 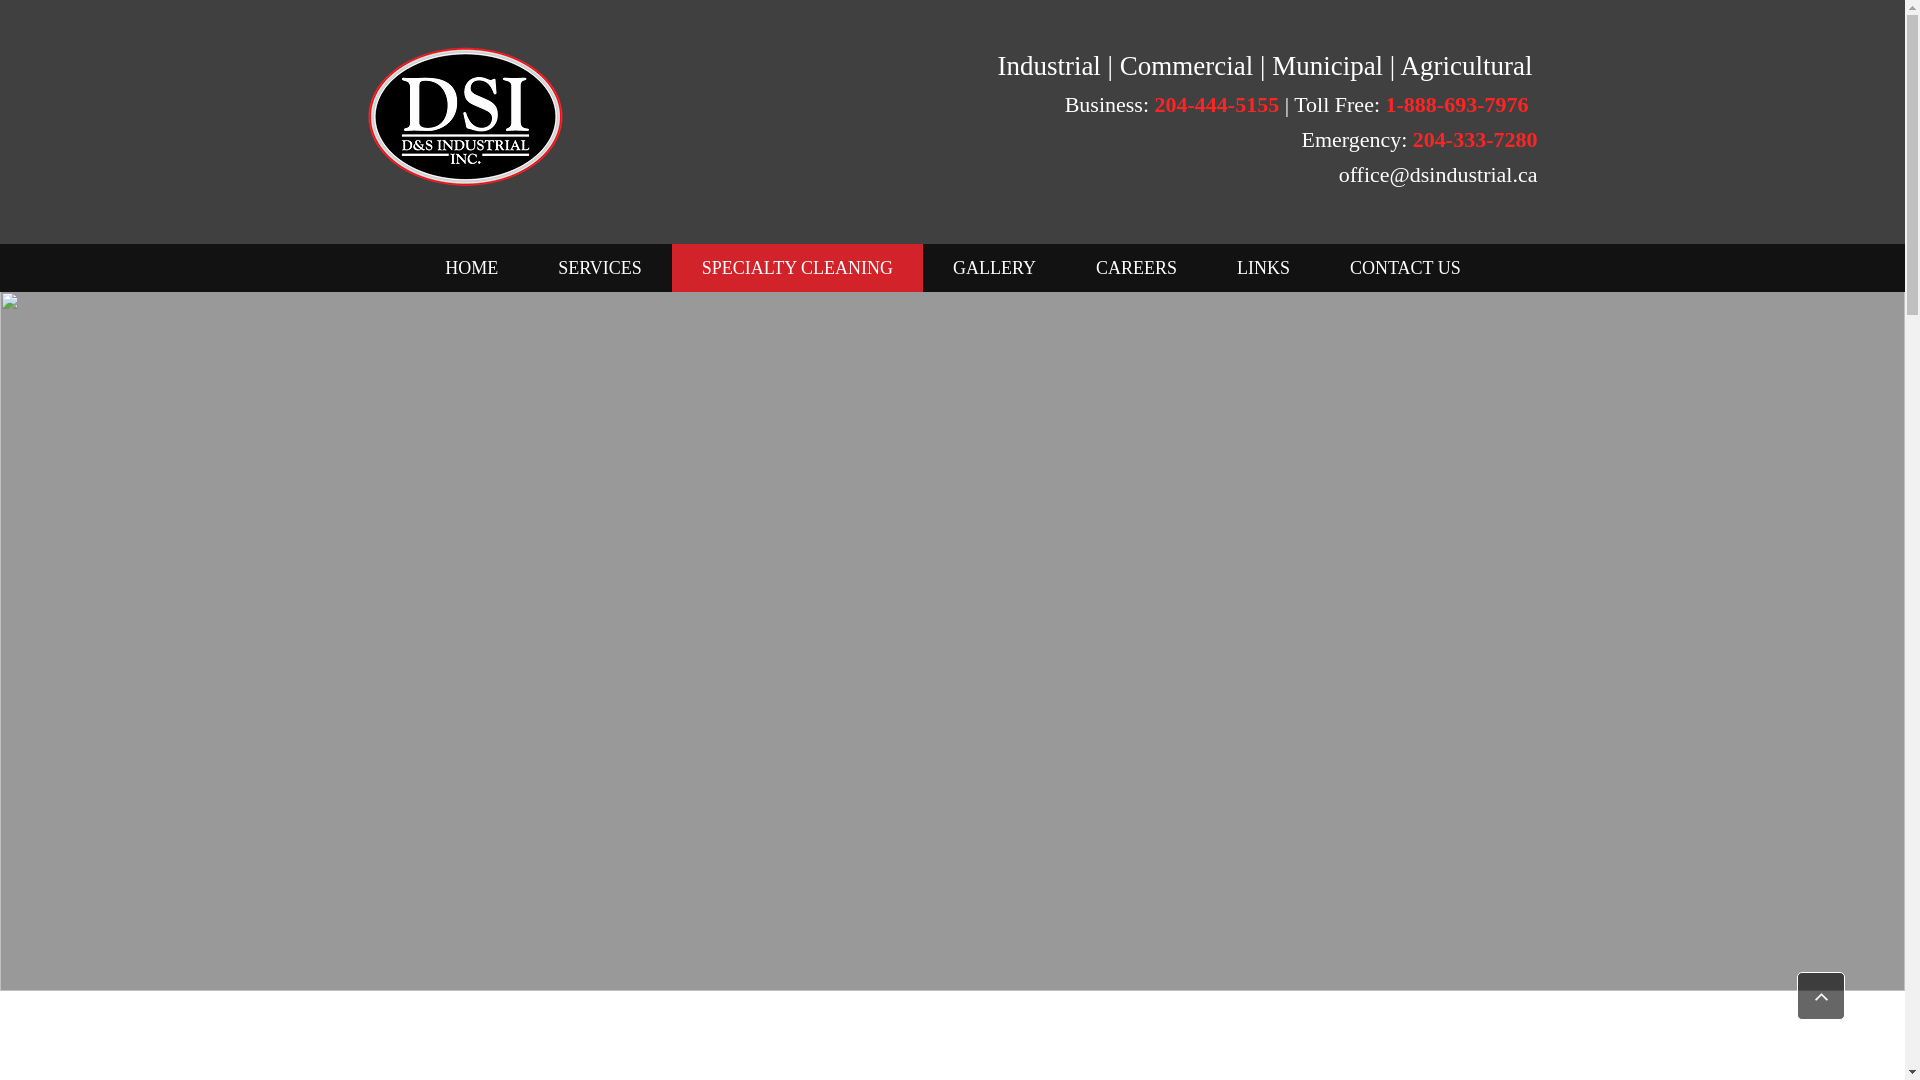 What do you see at coordinates (1457, 108) in the screenshot?
I see `1-888-693-7976` at bounding box center [1457, 108].